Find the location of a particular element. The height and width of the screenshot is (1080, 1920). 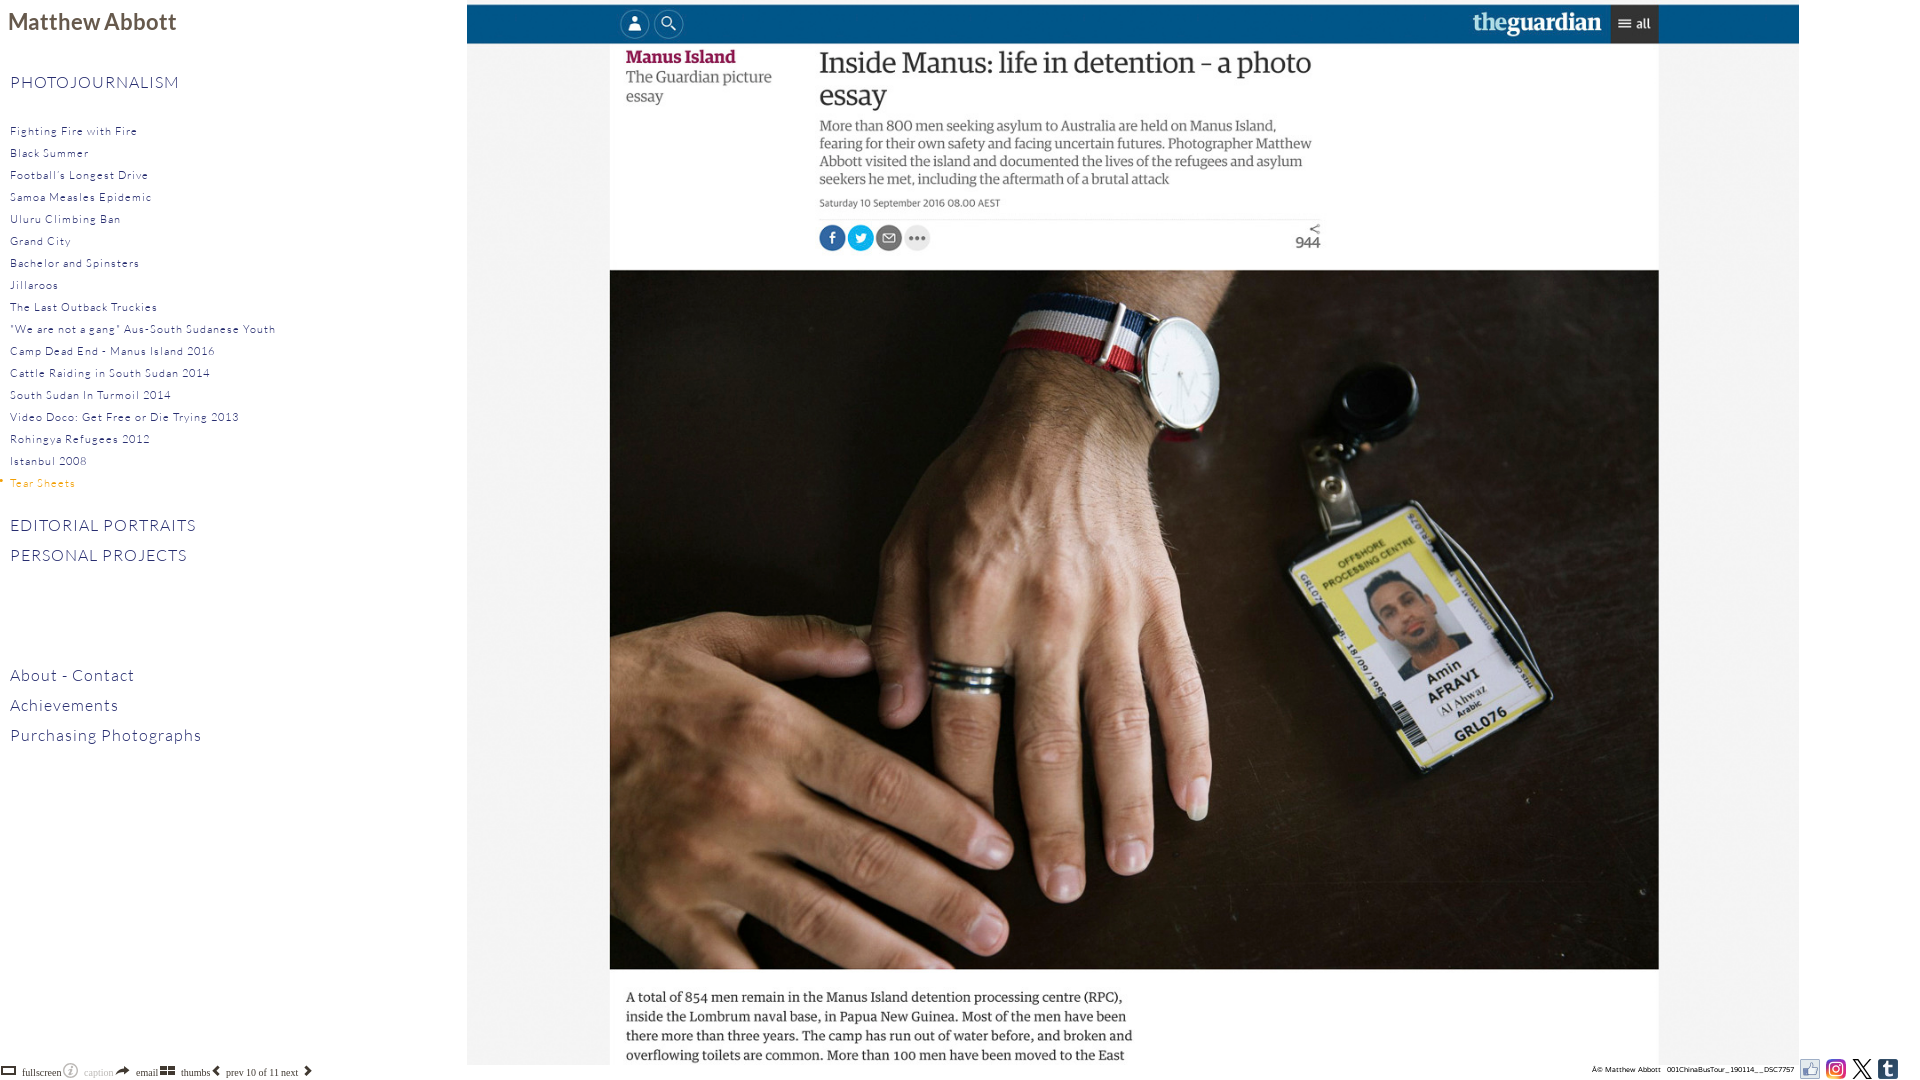

Video Doco: Get Free or Die Trying 2013 is located at coordinates (124, 417).